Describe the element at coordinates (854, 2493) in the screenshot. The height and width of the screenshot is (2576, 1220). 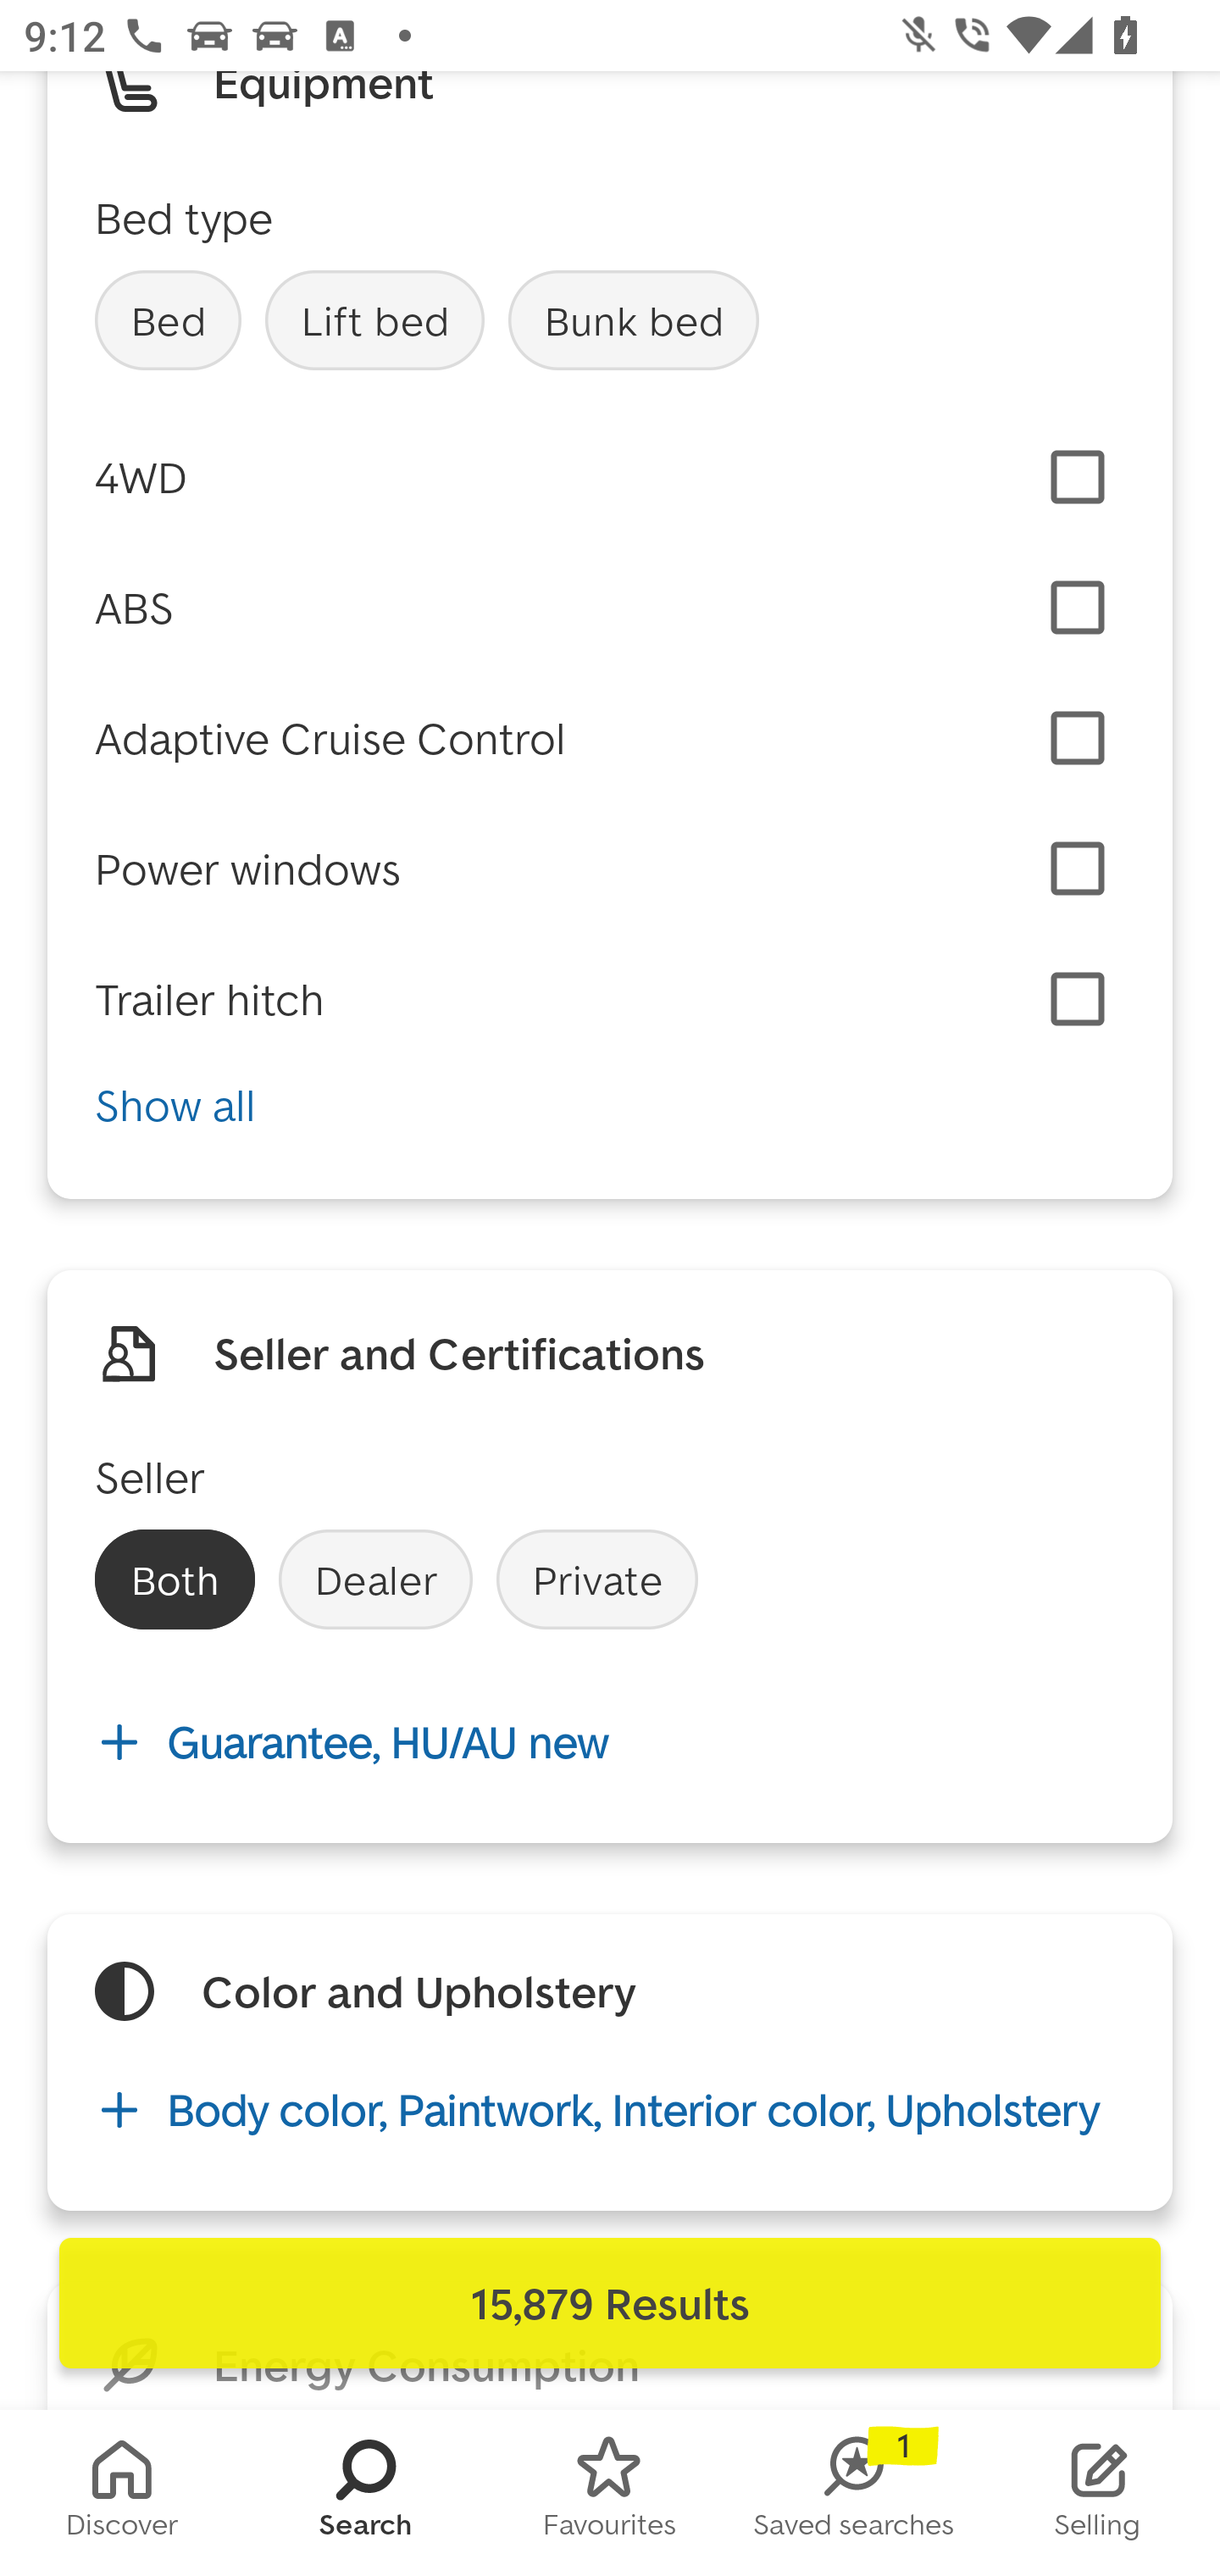
I see `SAVED_SEARCHES Saved searches 1` at that location.